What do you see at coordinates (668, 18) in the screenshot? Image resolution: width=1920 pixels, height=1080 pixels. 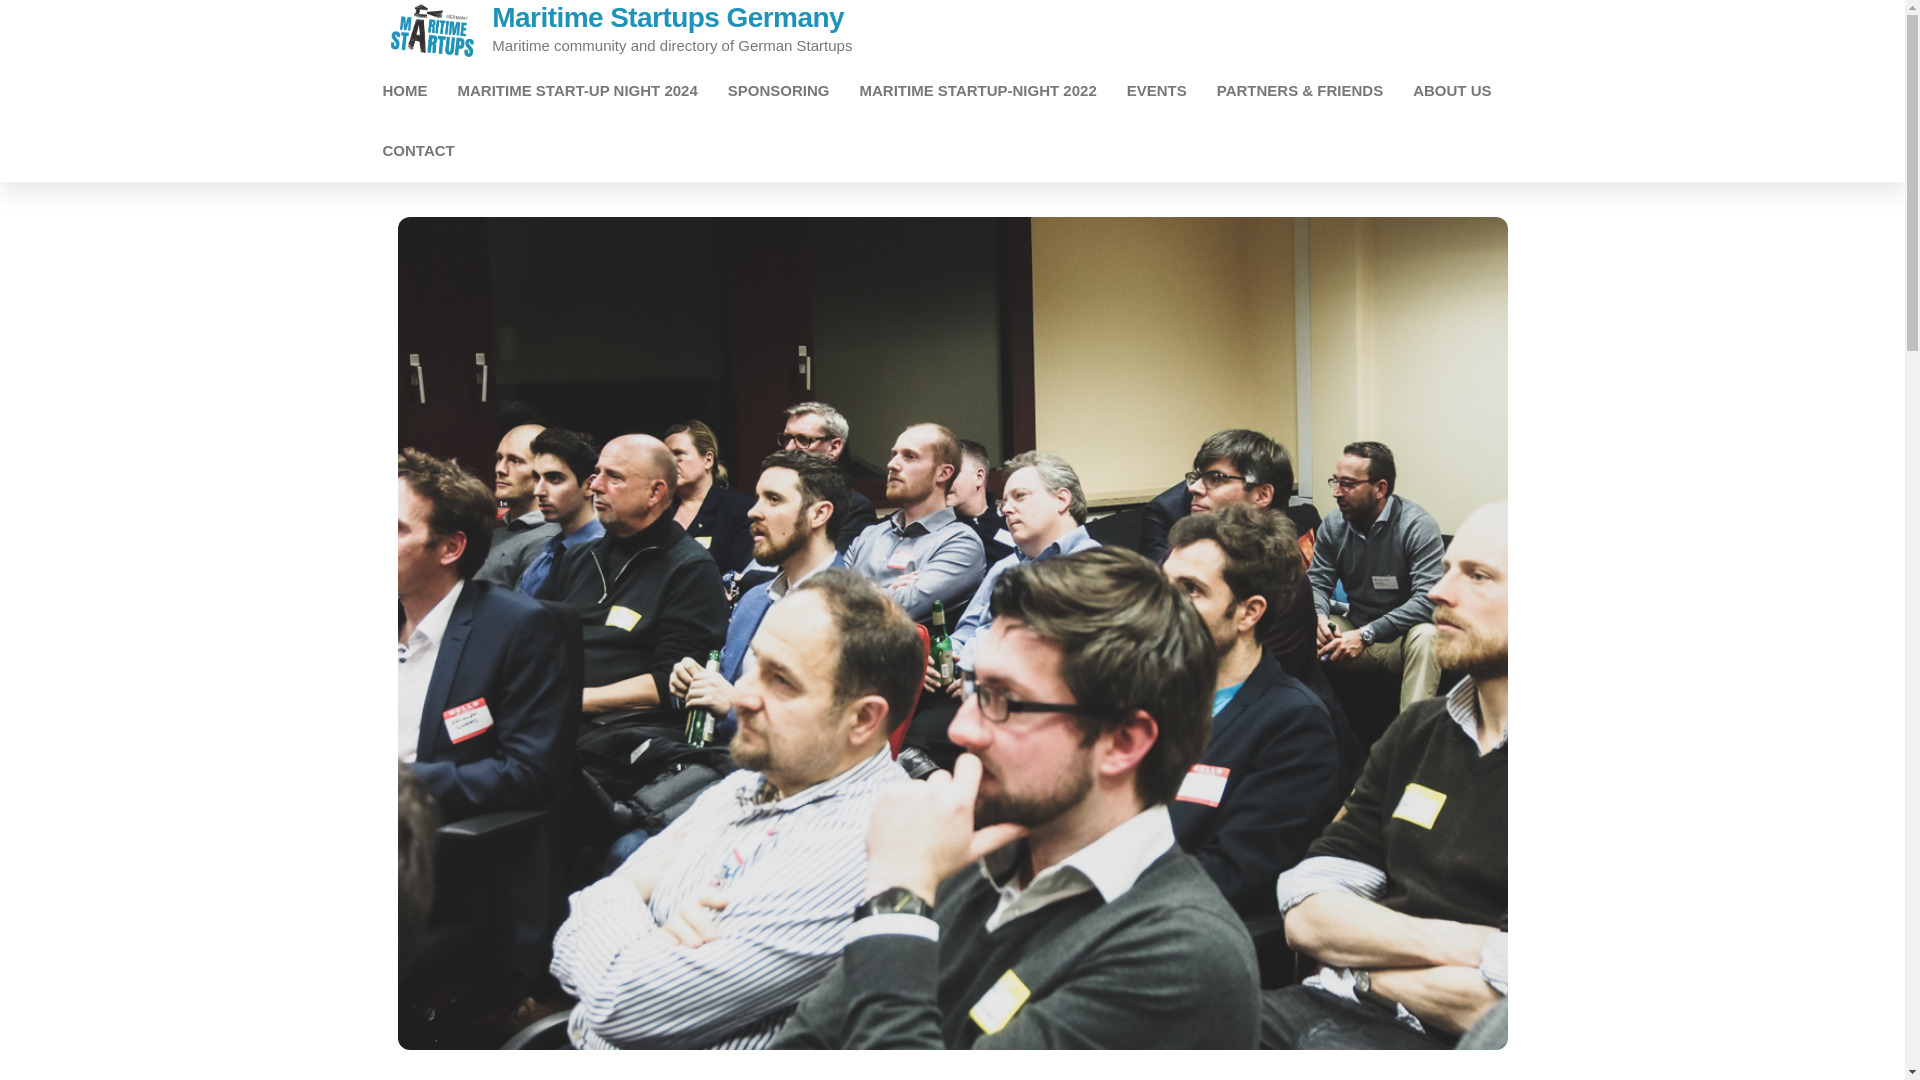 I see `Maritime Startups Germany` at bounding box center [668, 18].